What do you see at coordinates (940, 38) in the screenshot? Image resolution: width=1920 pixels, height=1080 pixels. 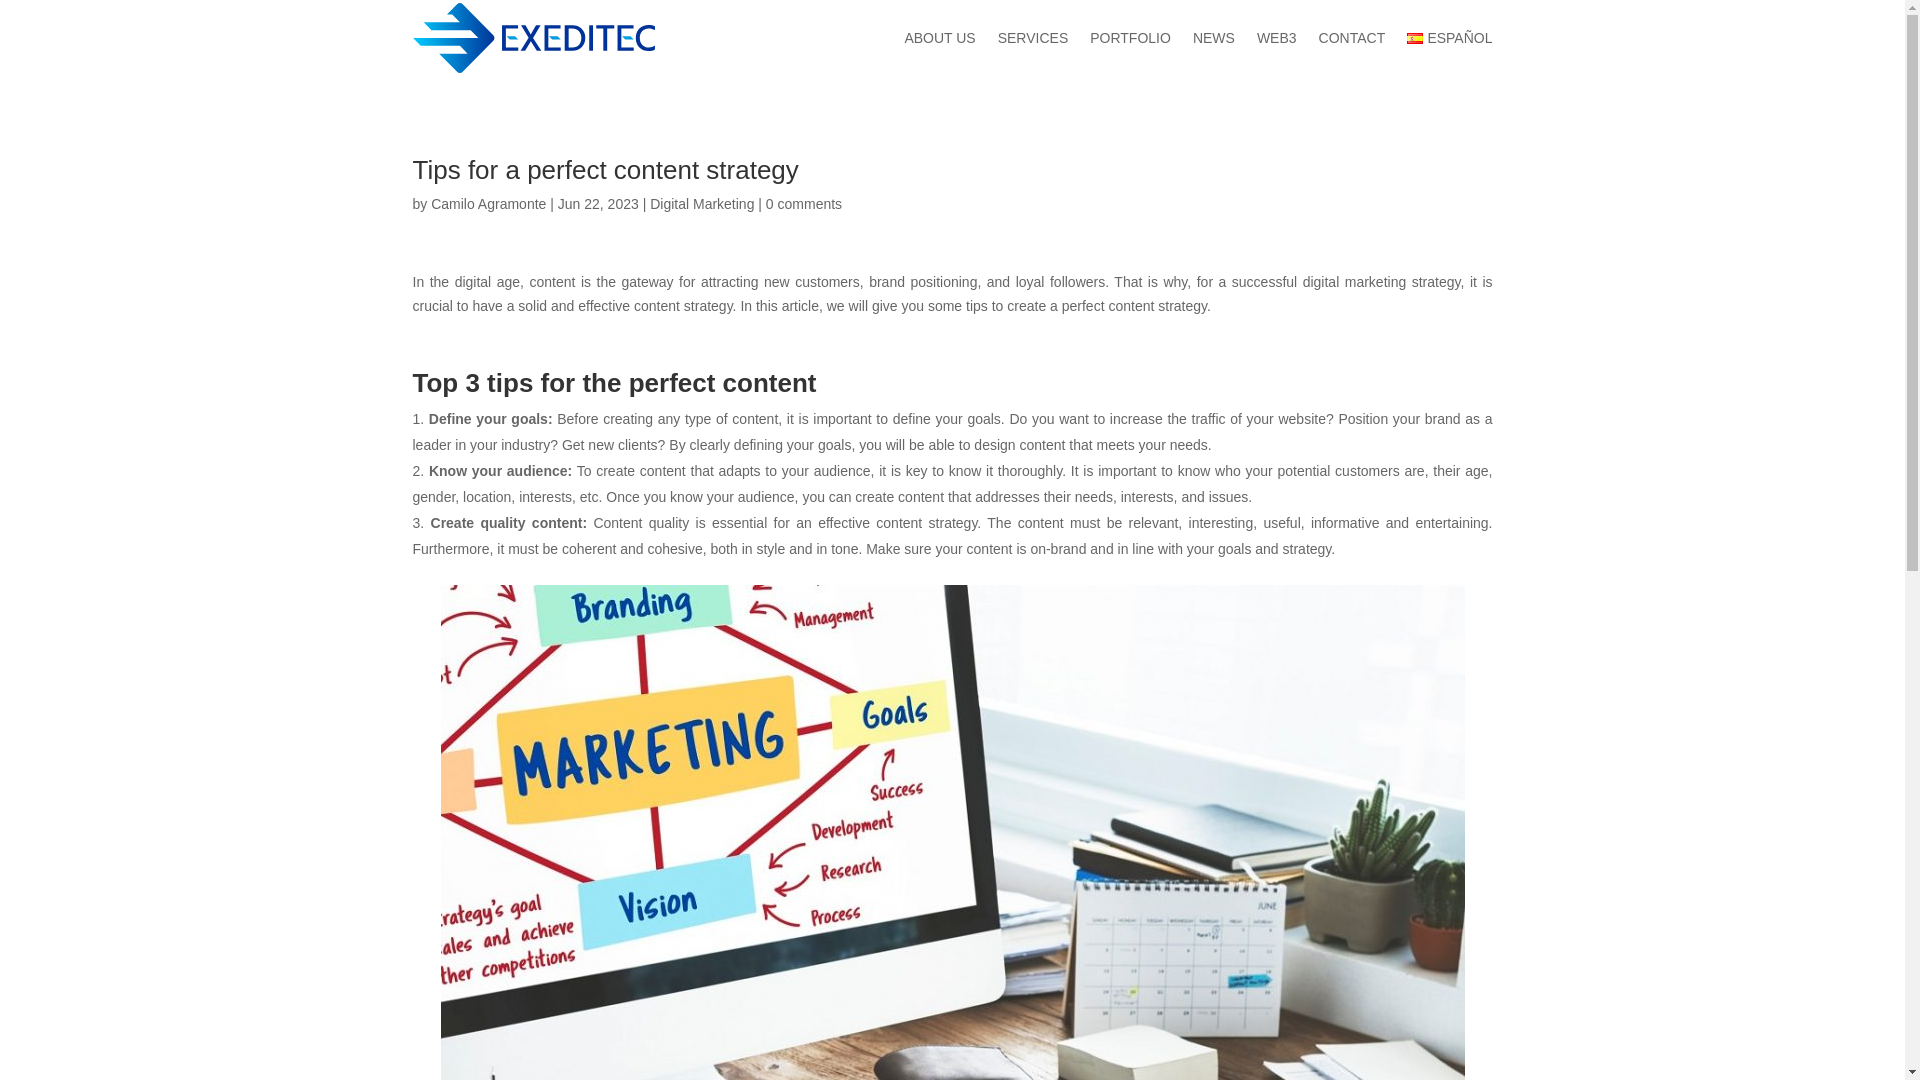 I see `ABOUT US` at bounding box center [940, 38].